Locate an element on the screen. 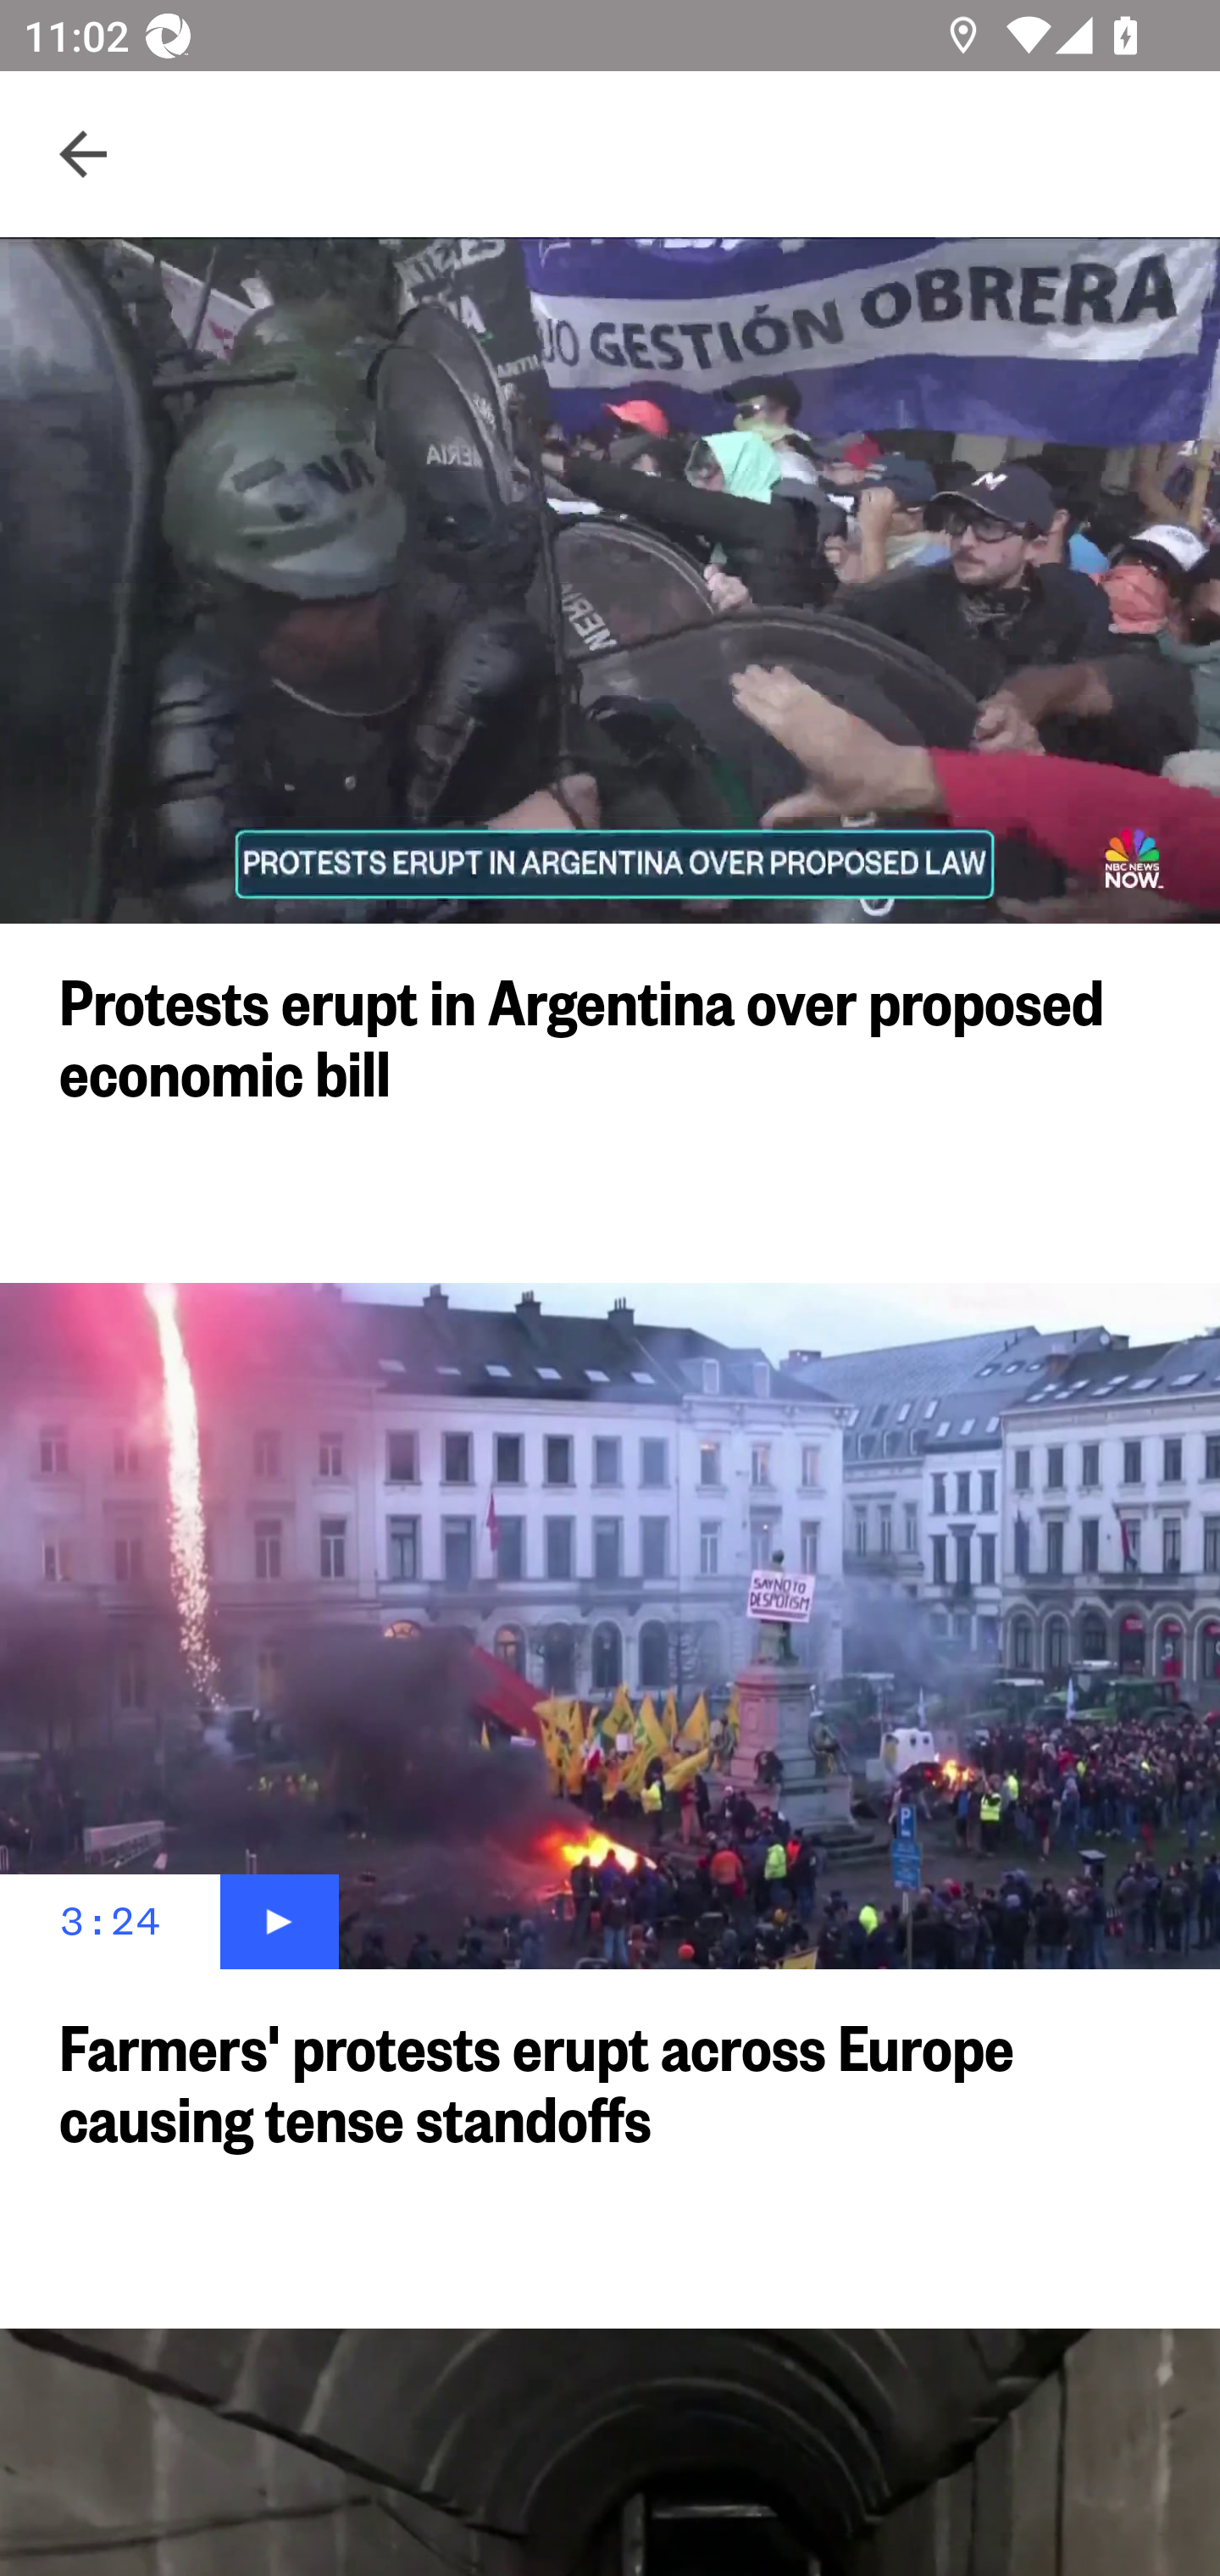 The width and height of the screenshot is (1220, 2576). Navigate up is located at coordinates (83, 154).